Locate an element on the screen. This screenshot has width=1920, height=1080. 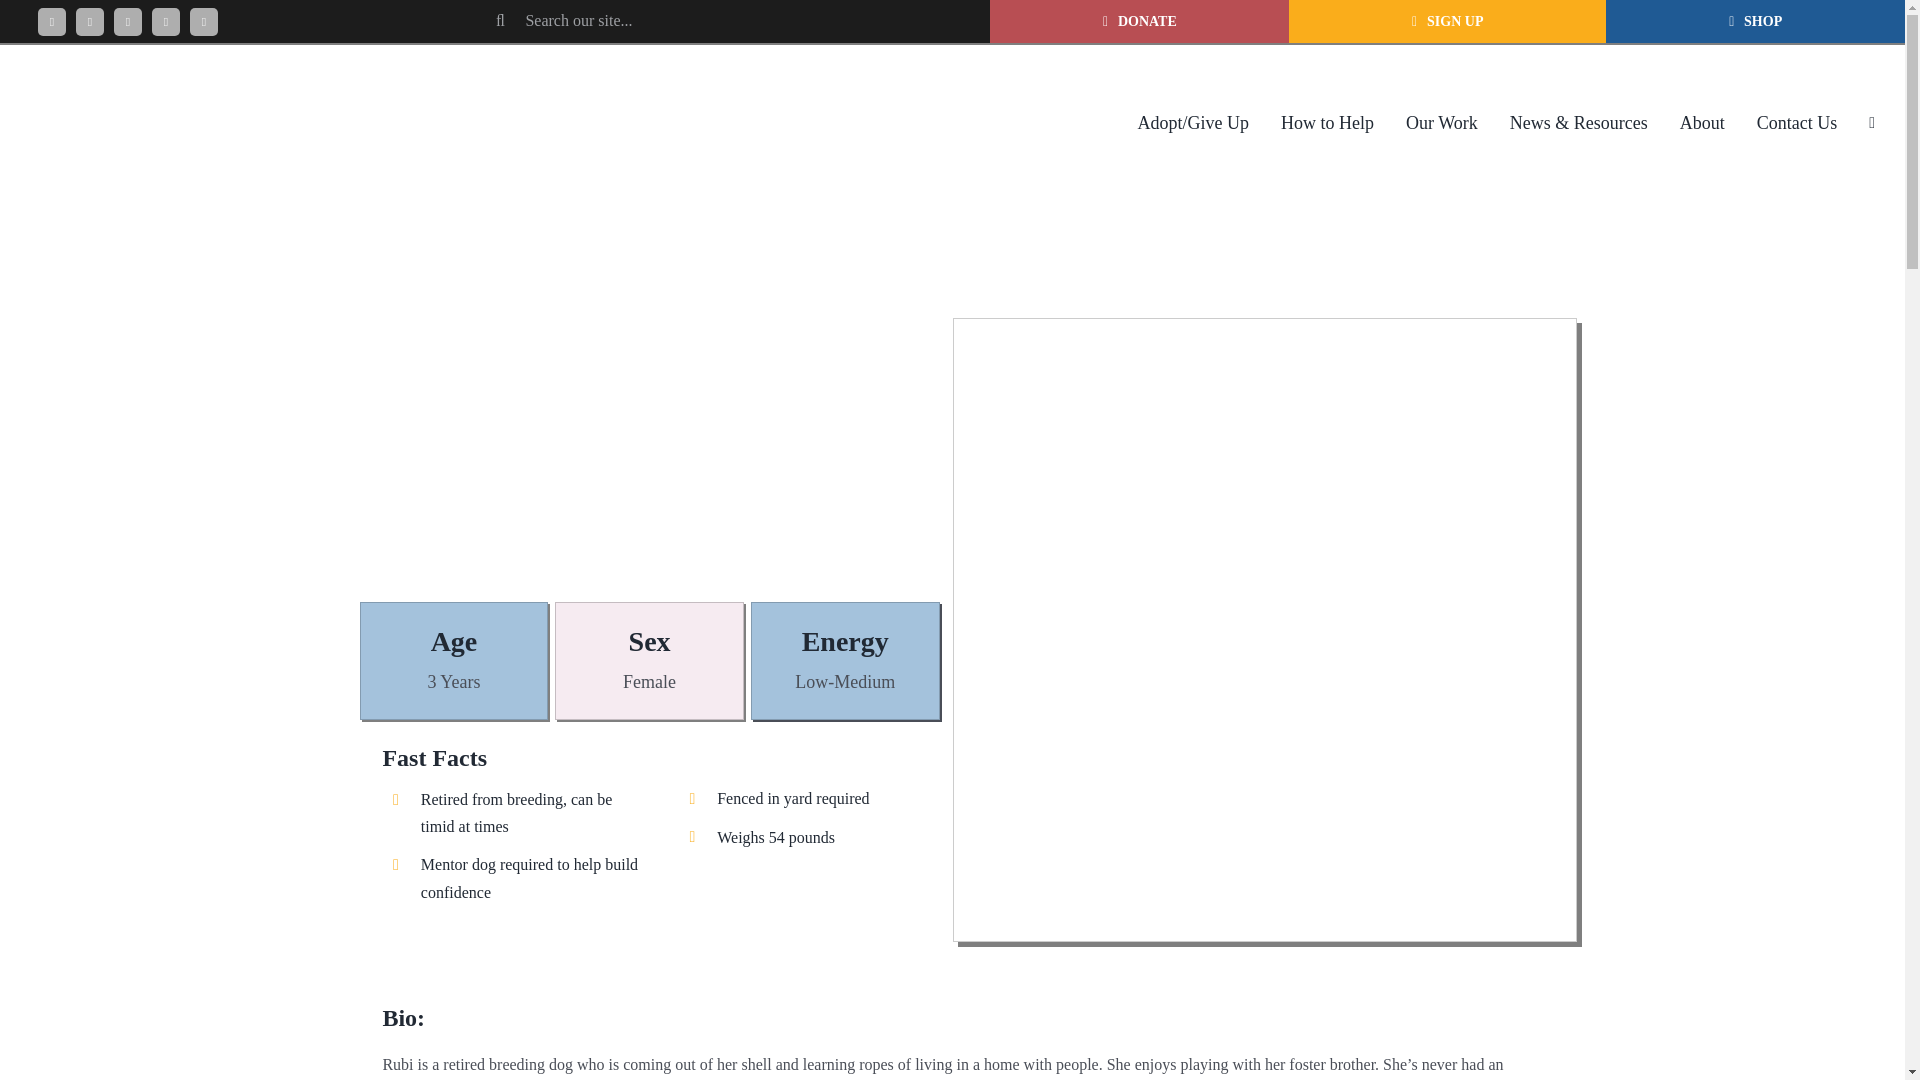
YouTube is located at coordinates (166, 21).